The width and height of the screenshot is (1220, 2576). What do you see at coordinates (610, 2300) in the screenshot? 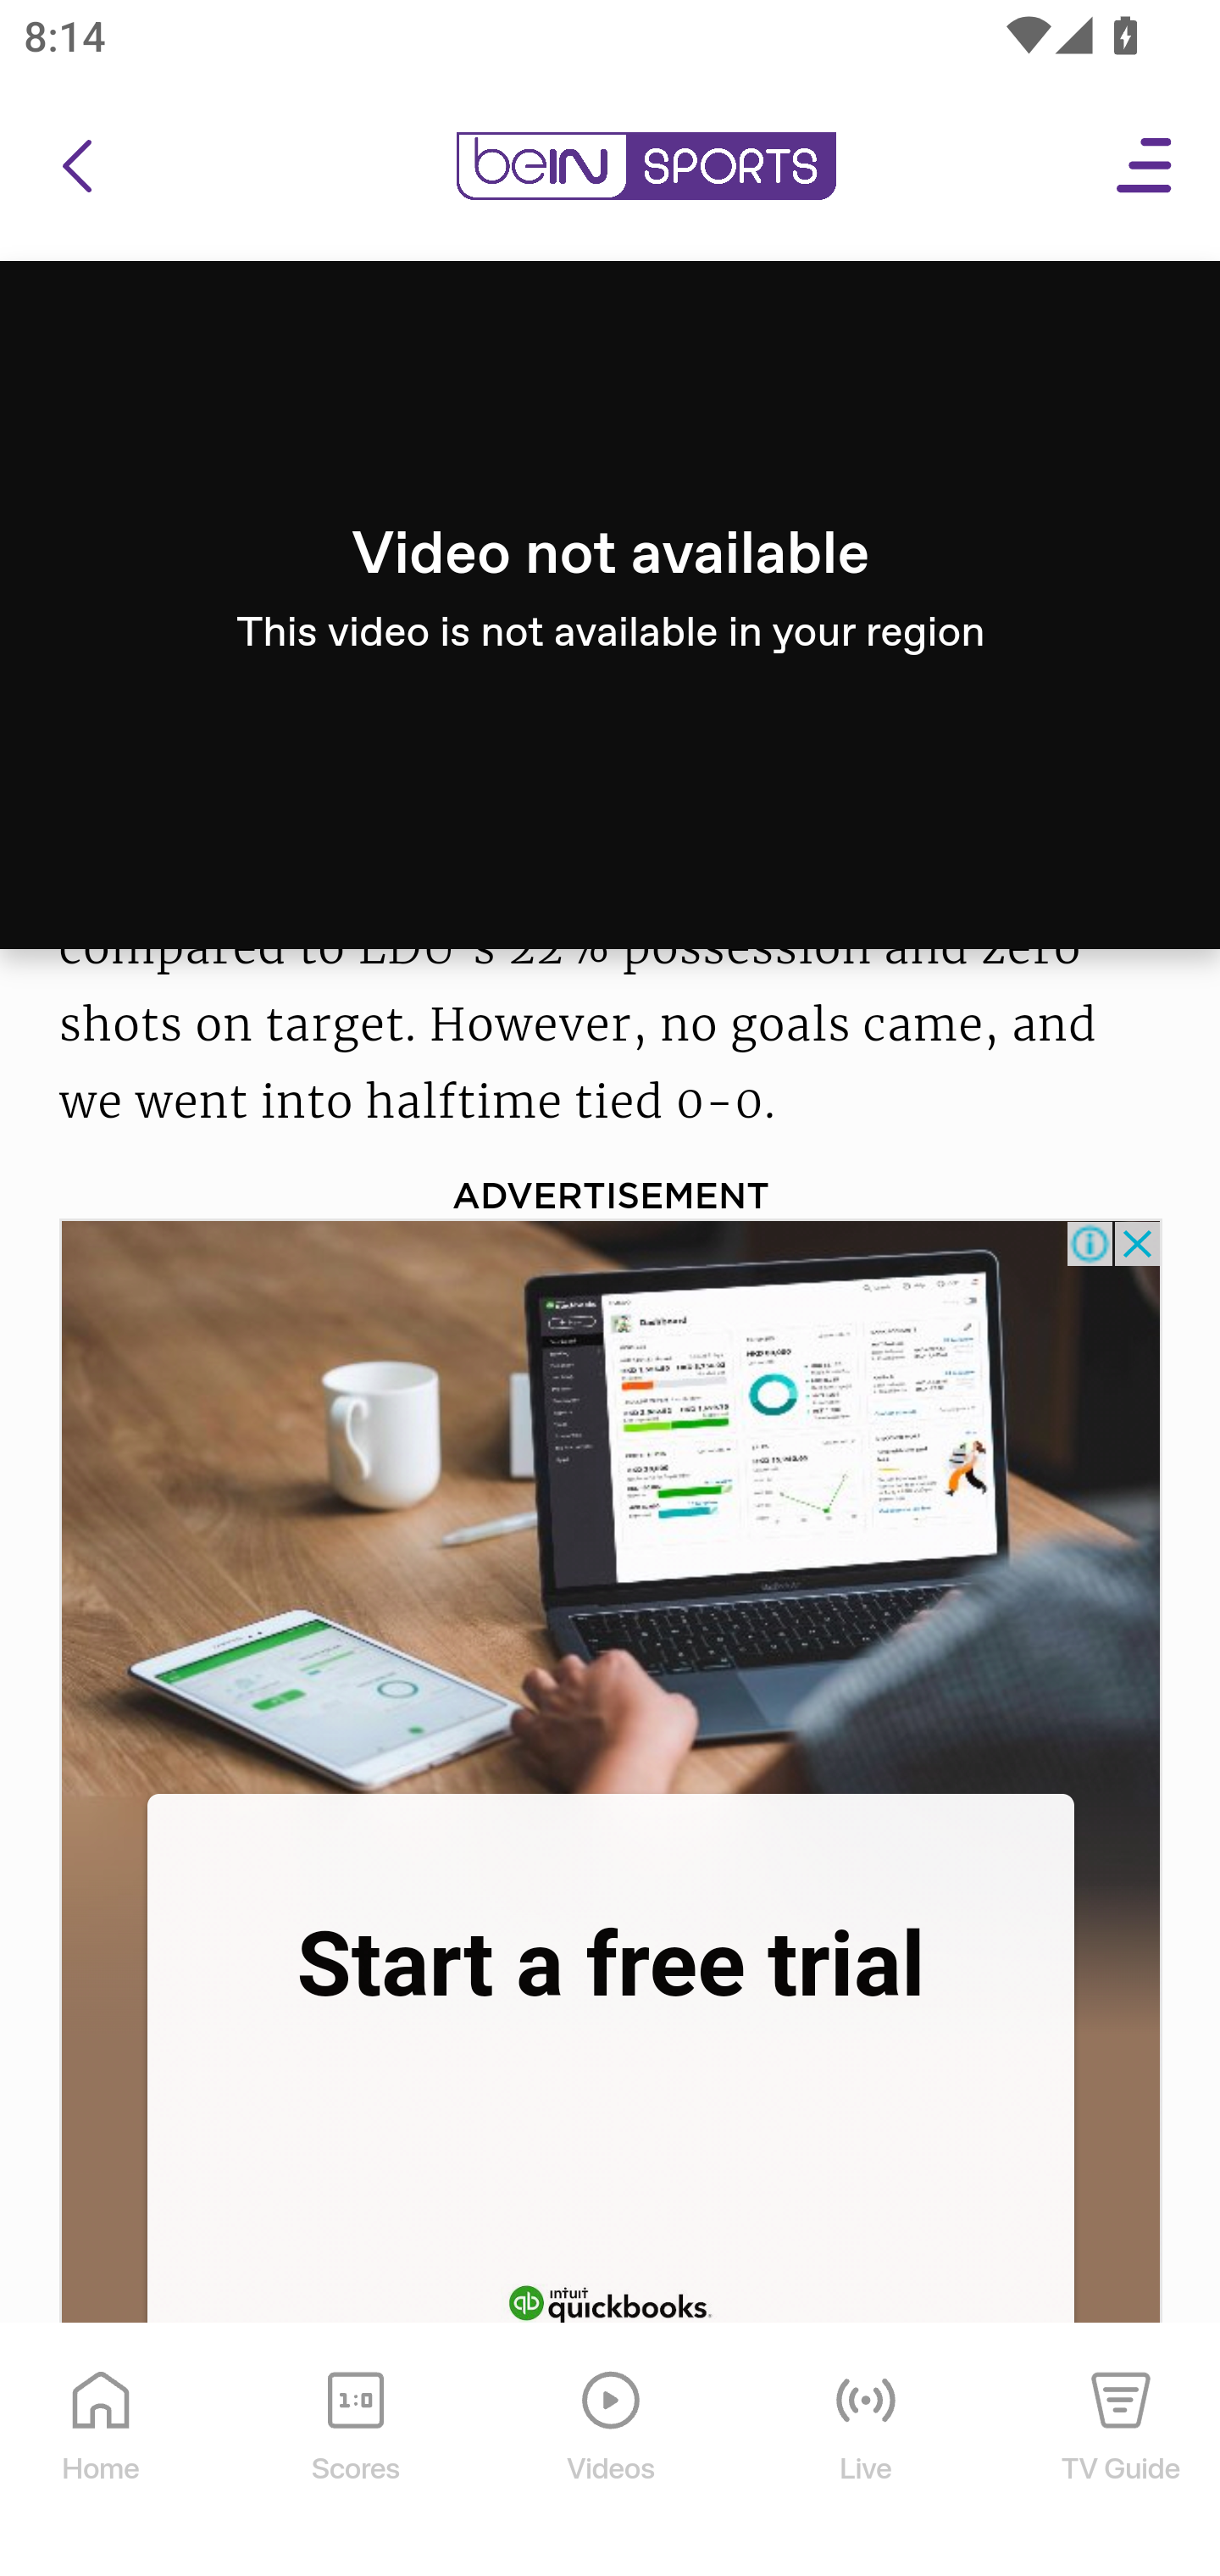
I see `%3Fcid%3Dppc_ROW_%7Bdscampaign%7D%26gclsrc%3Daw` at bounding box center [610, 2300].